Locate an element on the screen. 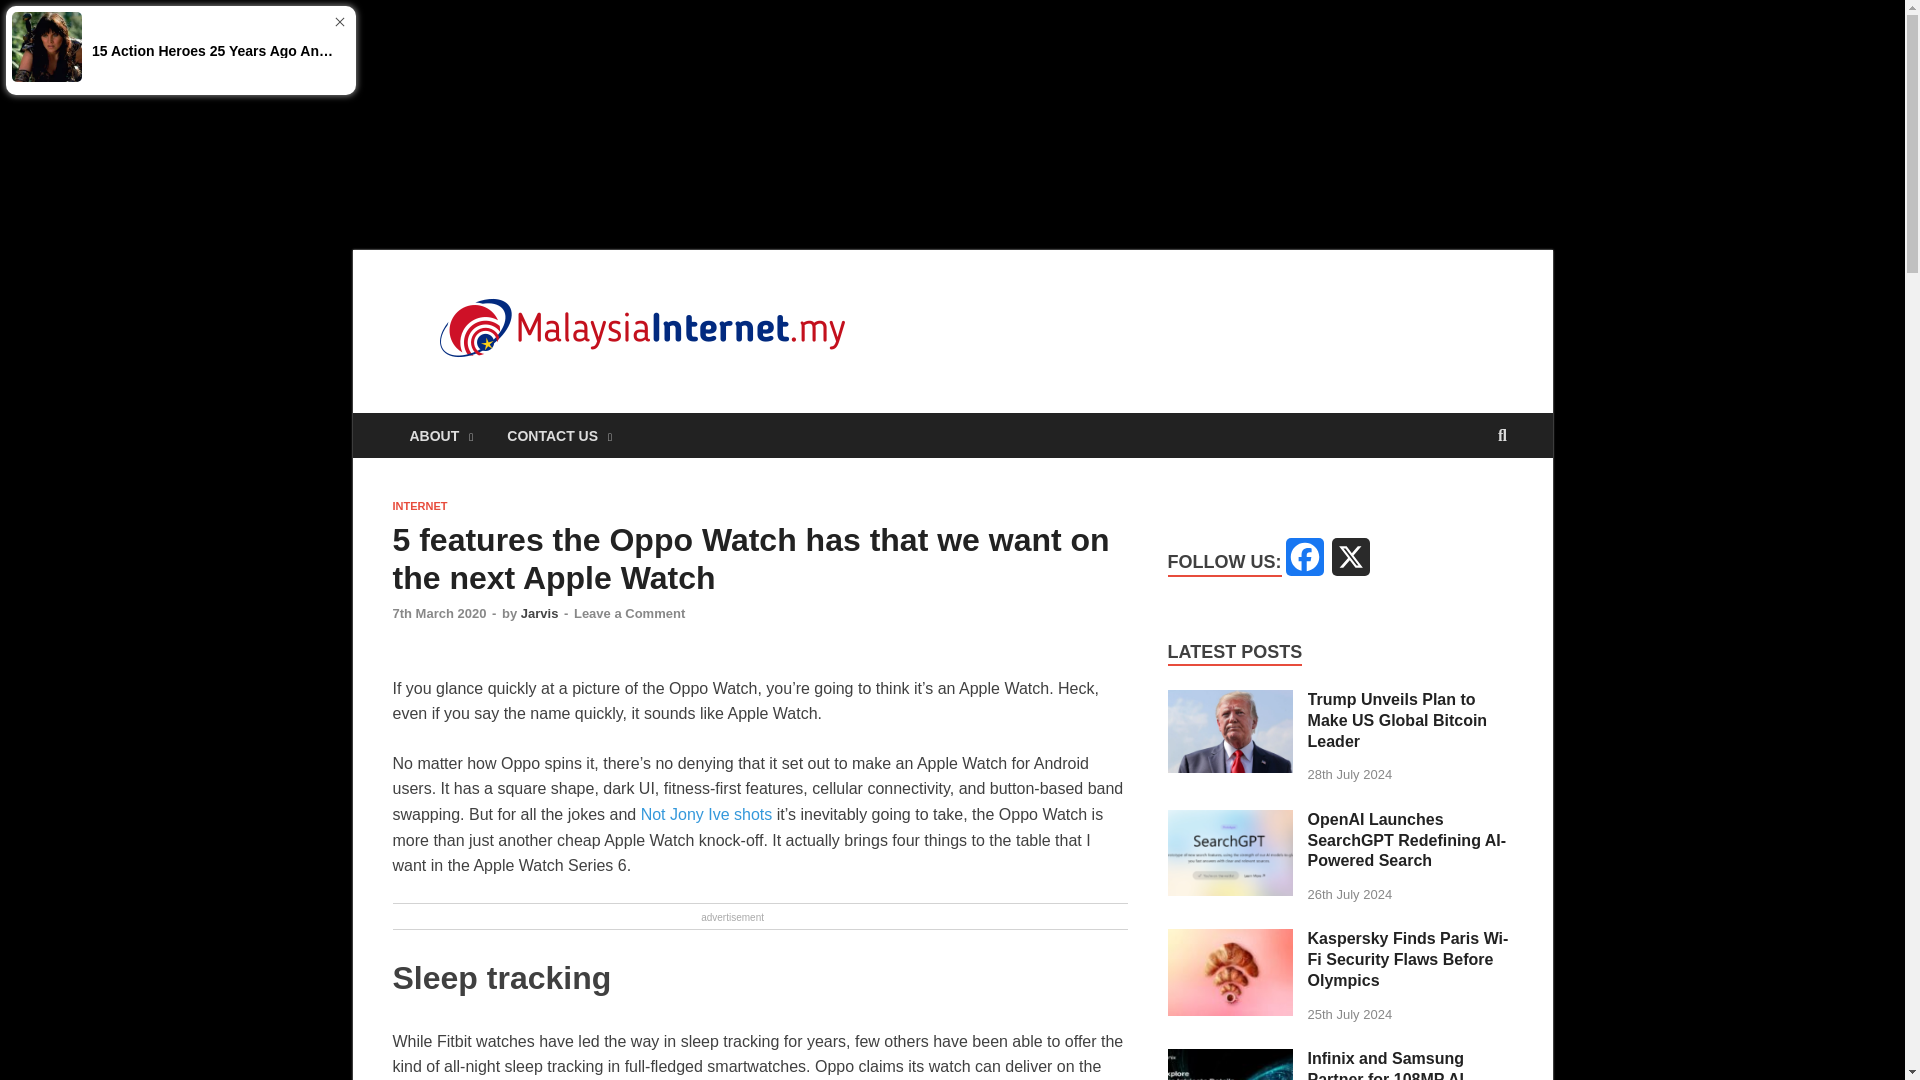  OpenAI Launches SearchGPT Redefining AI-Powered Search is located at coordinates (1407, 840).